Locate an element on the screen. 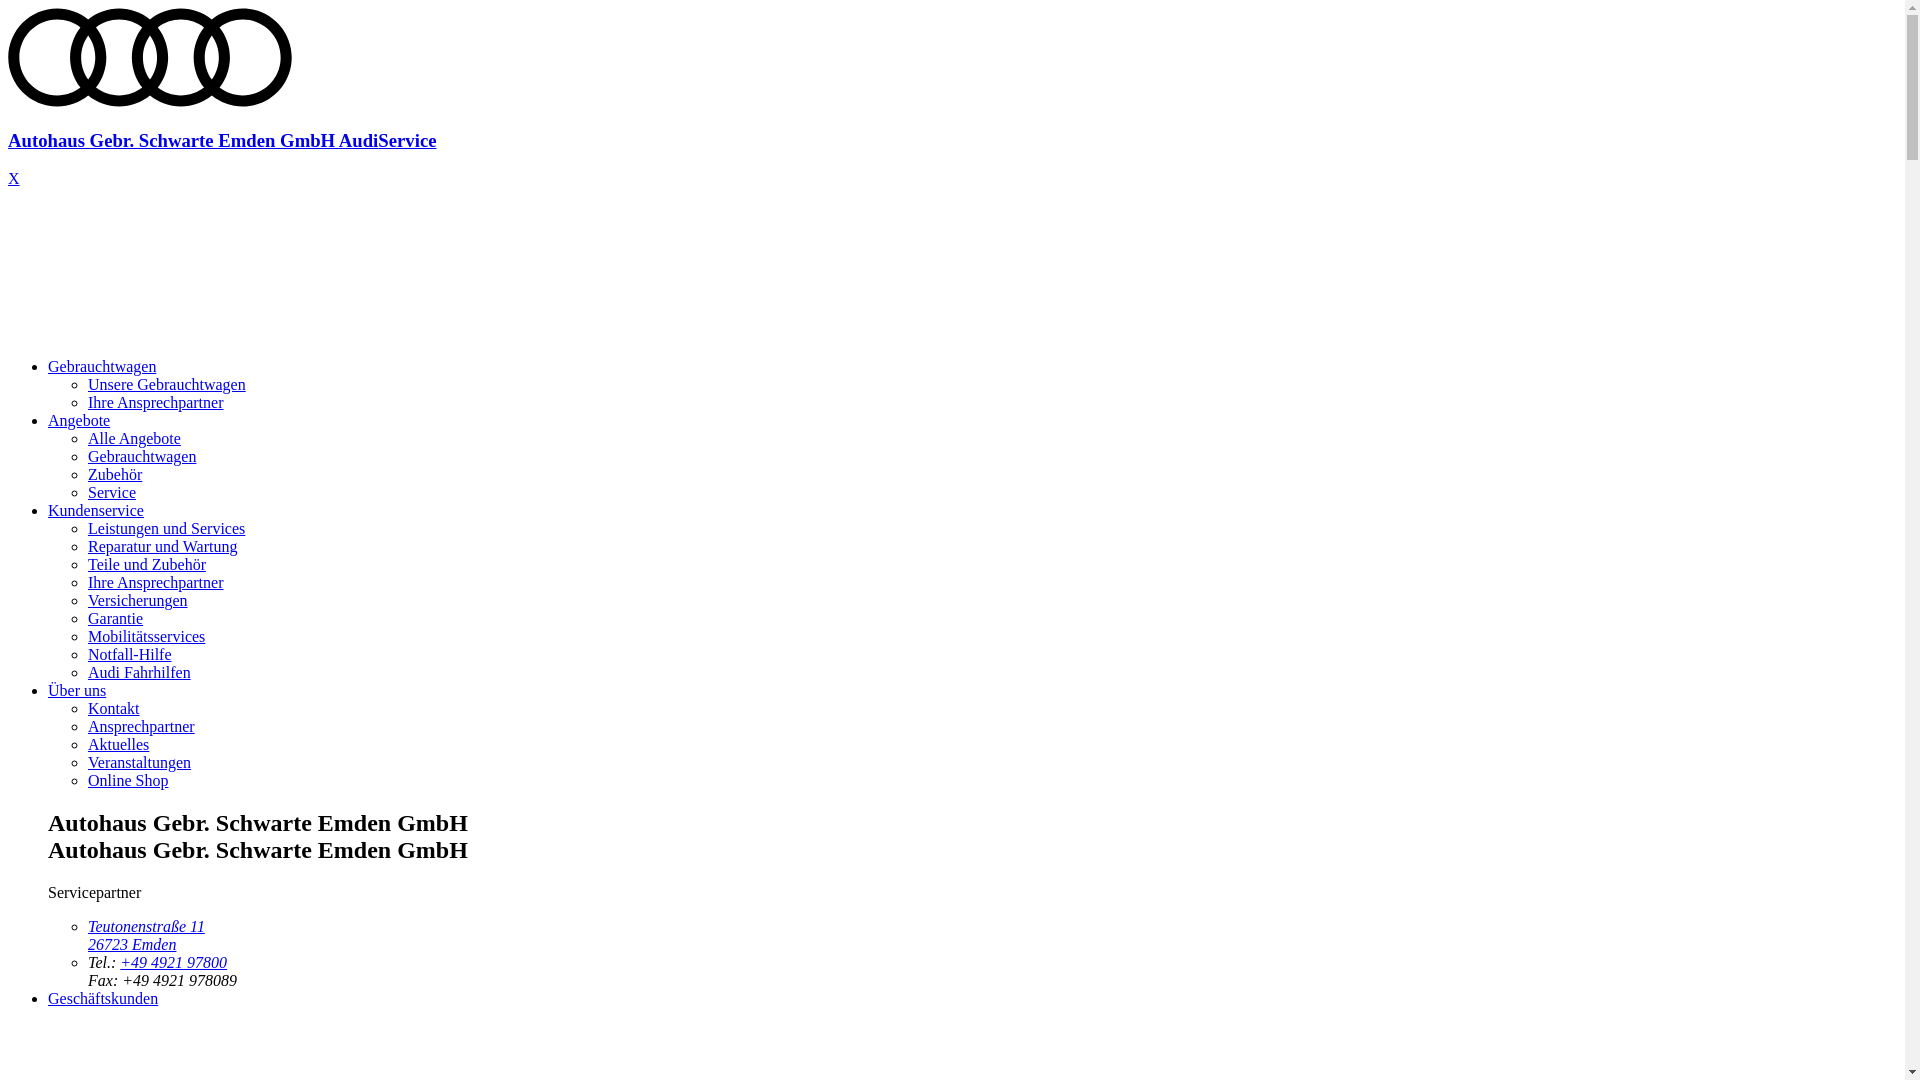 The width and height of the screenshot is (1920, 1080). Ihre Ansprechpartner is located at coordinates (156, 582).